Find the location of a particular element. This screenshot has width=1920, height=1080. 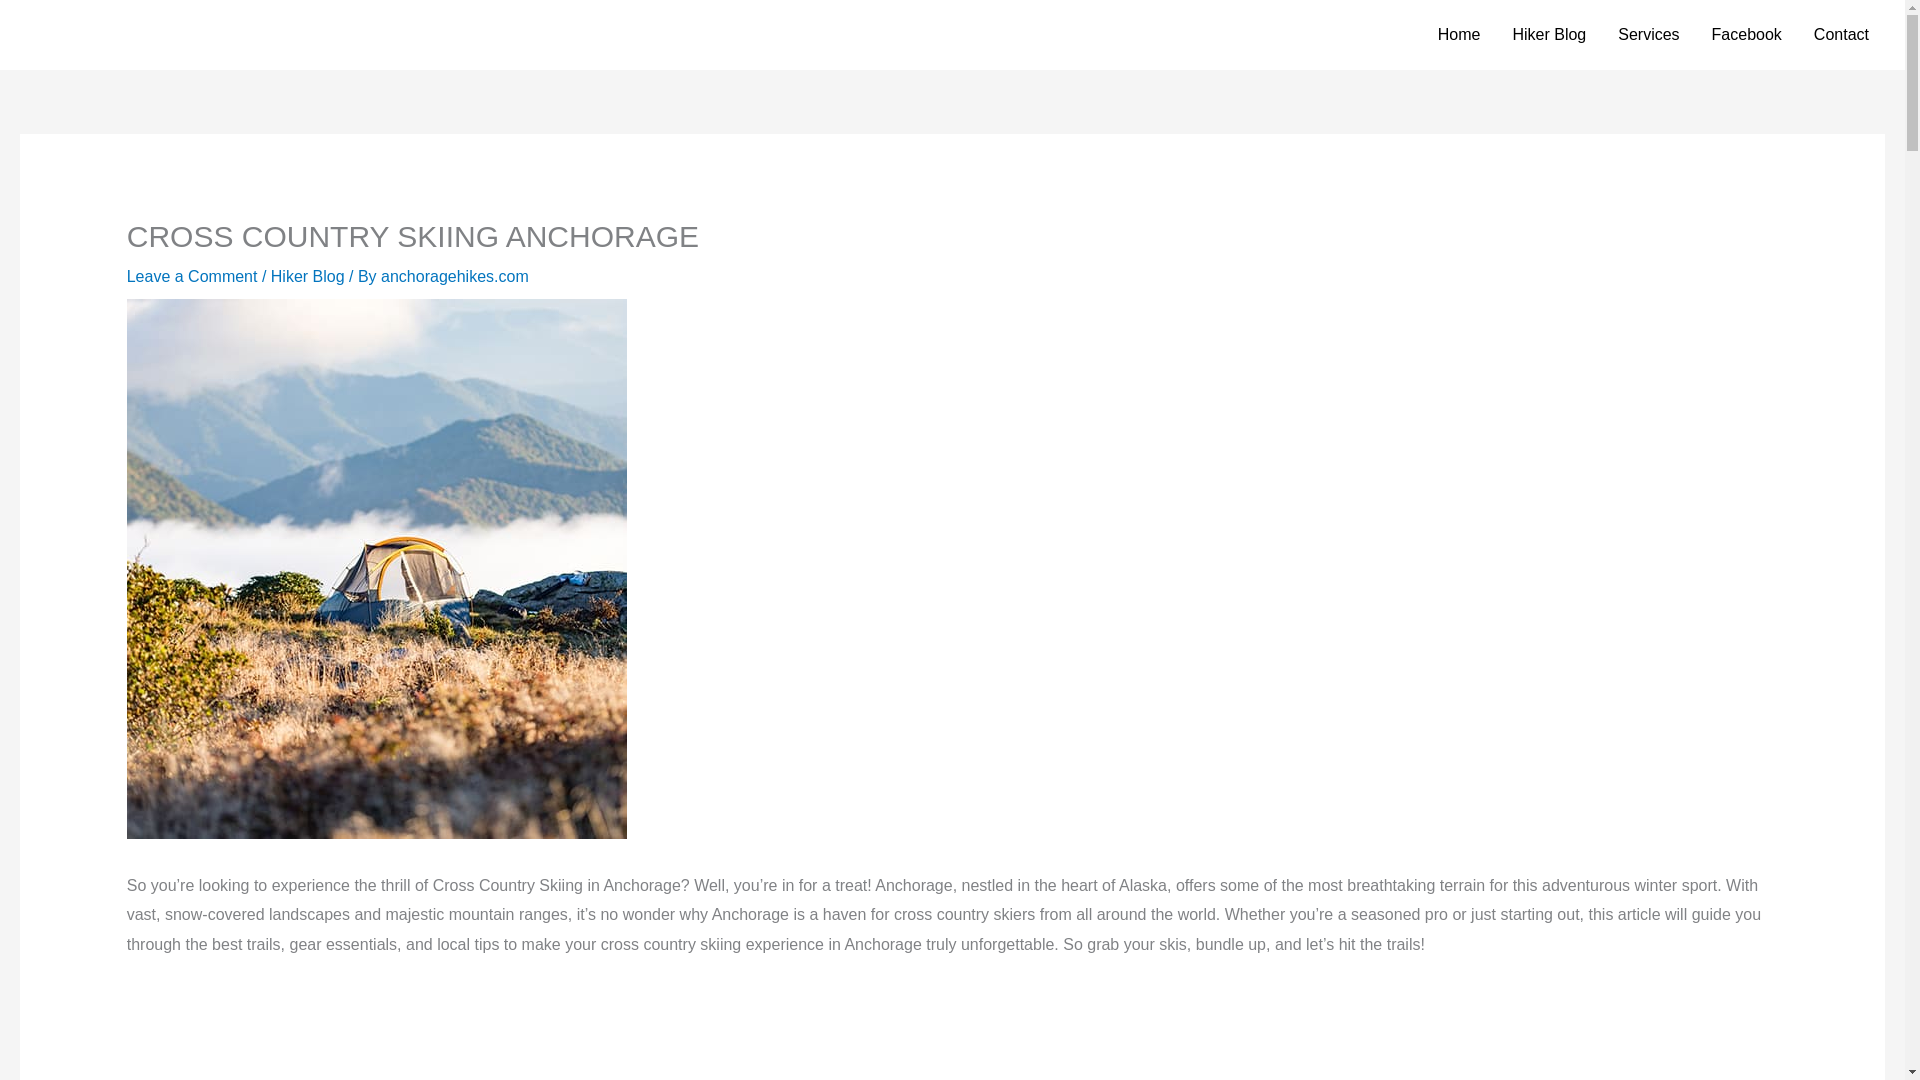

Leave a Comment is located at coordinates (192, 276).